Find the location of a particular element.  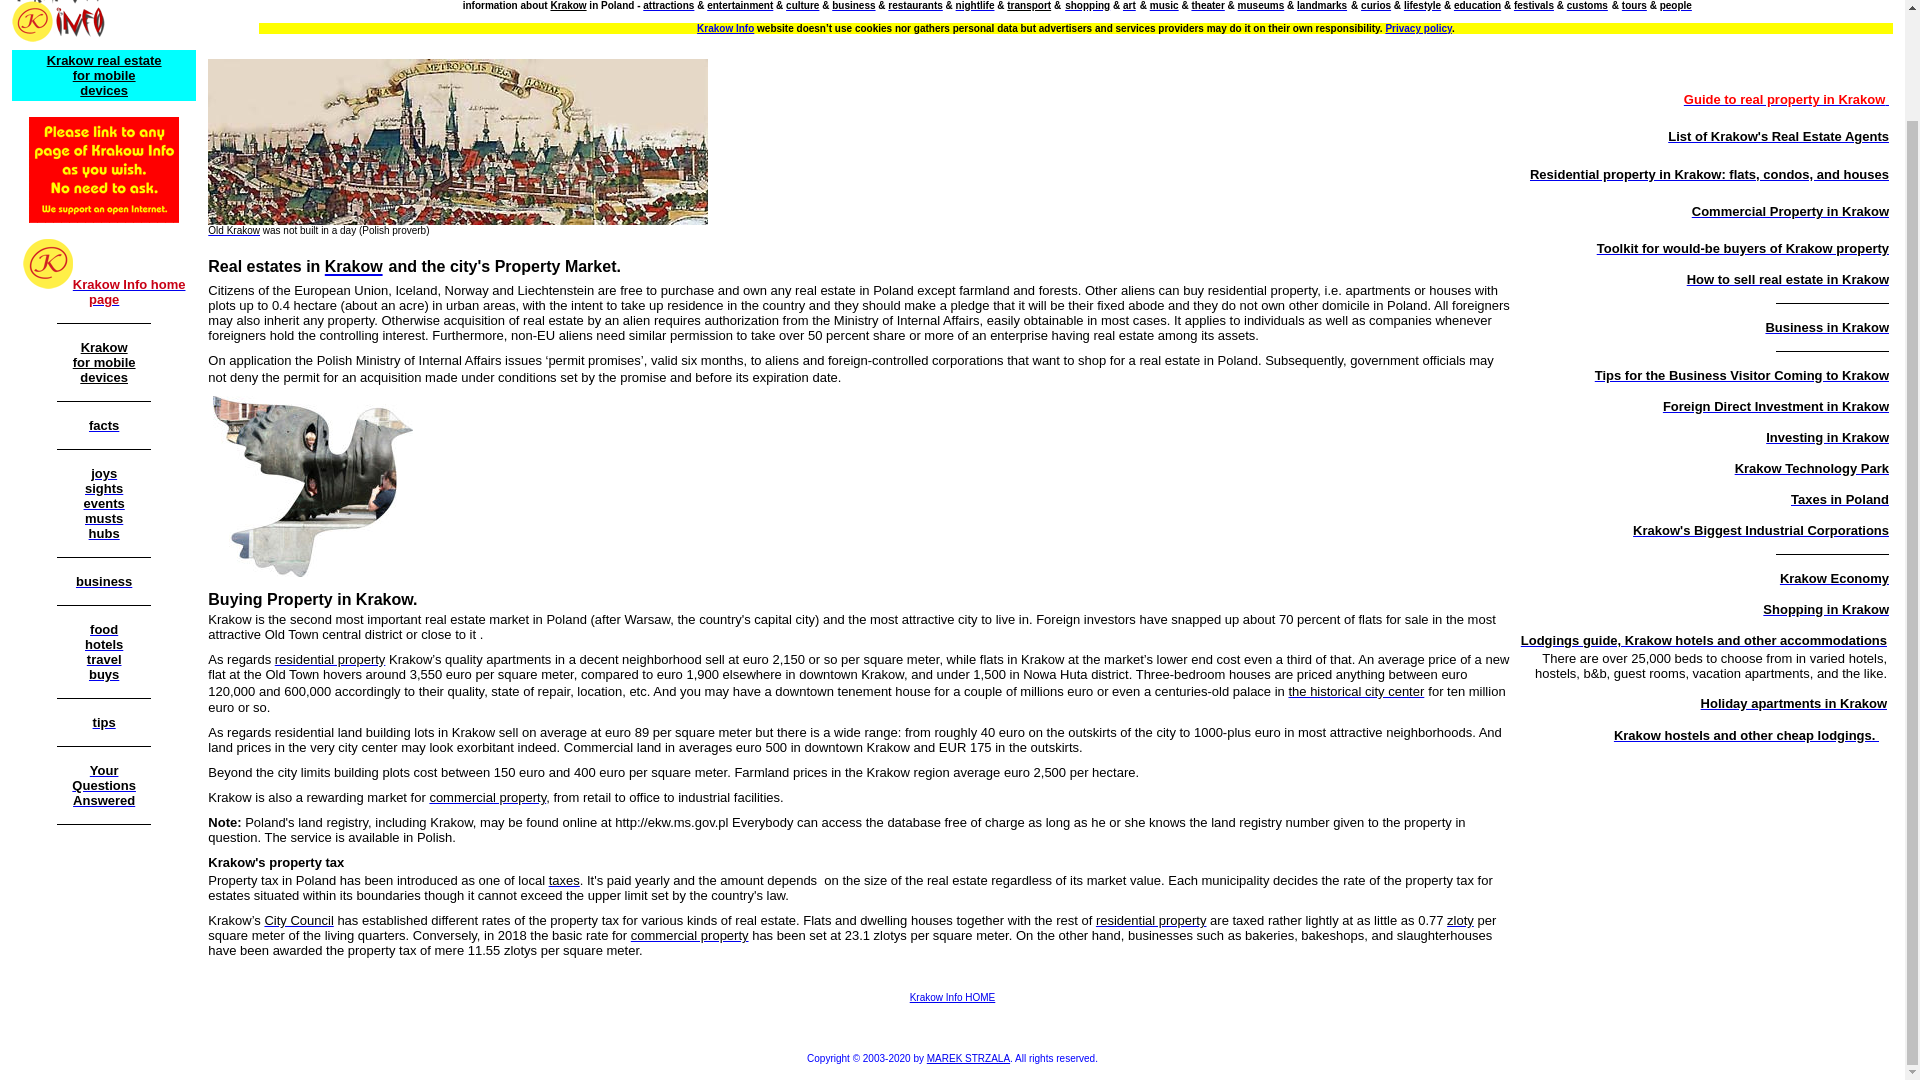

Panorama of Krakow in the 17th century is located at coordinates (458, 142).